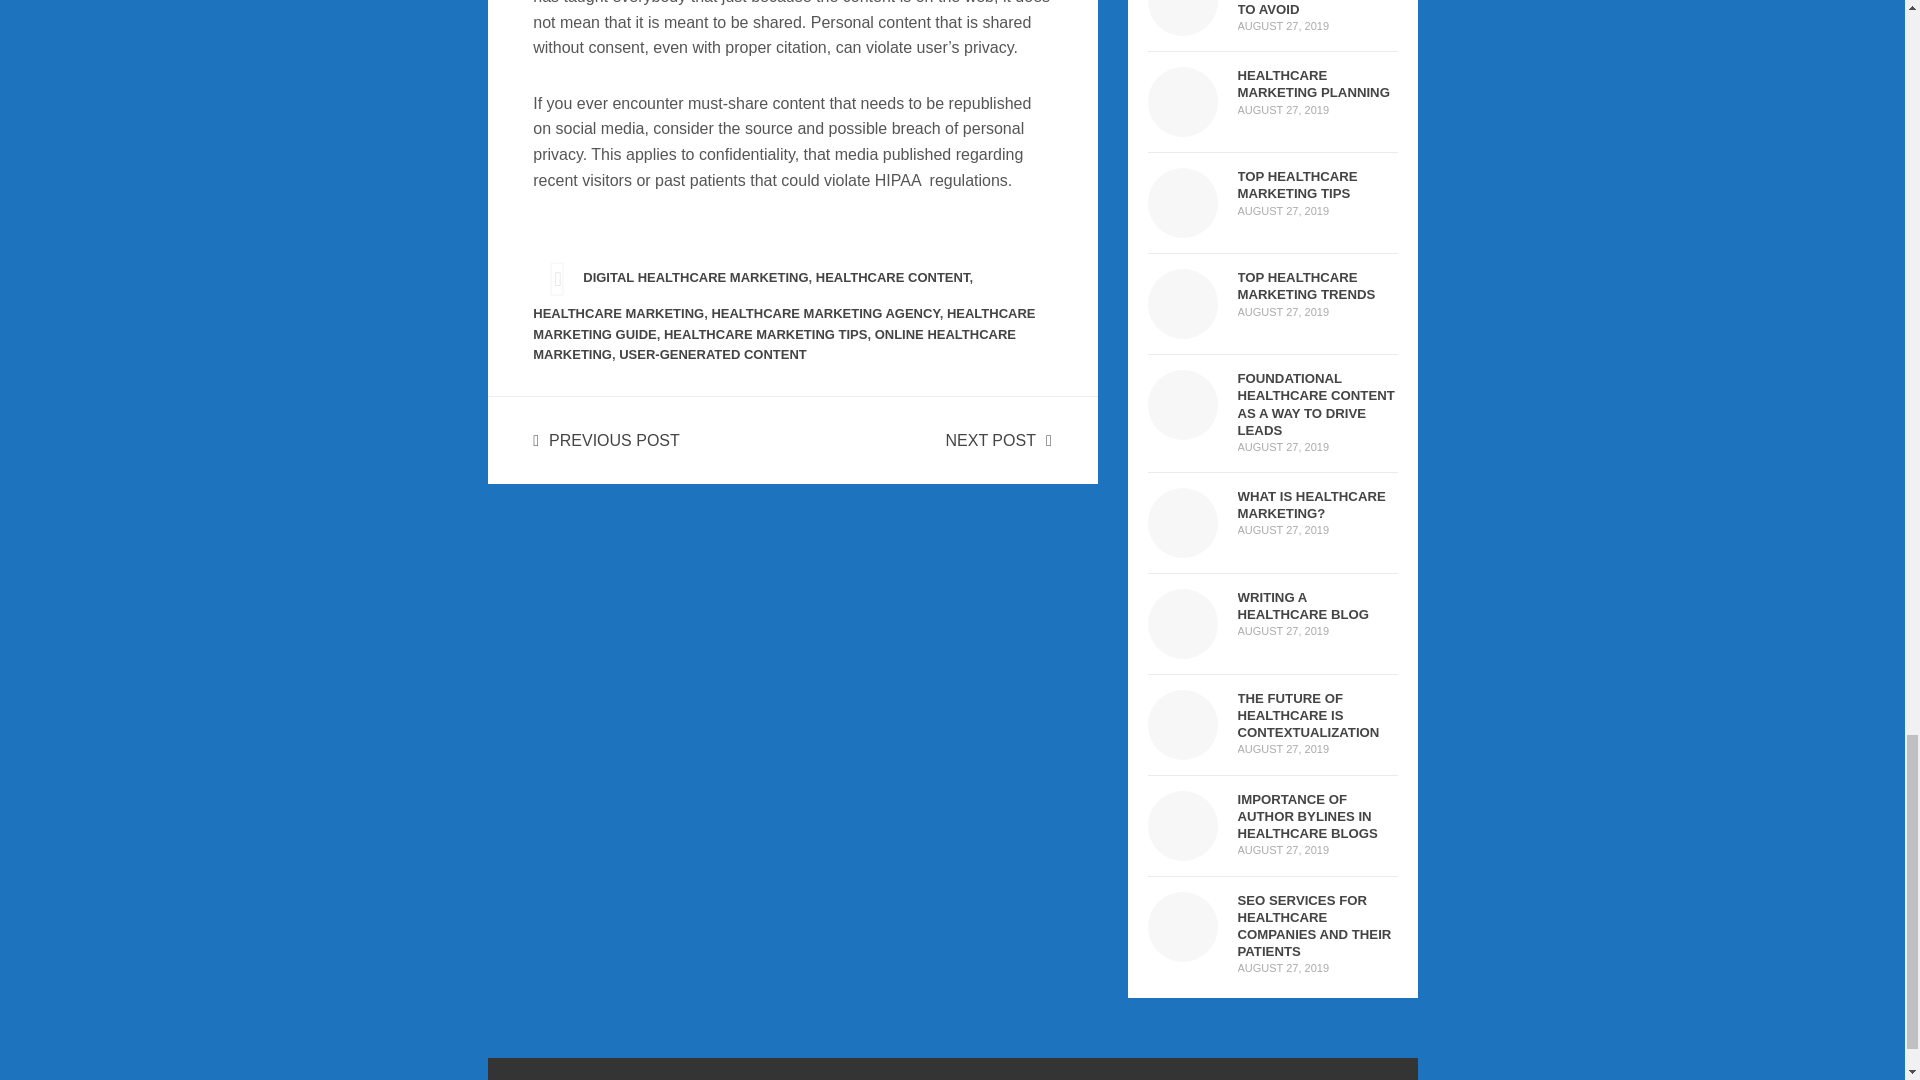 The width and height of the screenshot is (1920, 1080). What do you see at coordinates (606, 440) in the screenshot?
I see `PREVIOUS POST` at bounding box center [606, 440].